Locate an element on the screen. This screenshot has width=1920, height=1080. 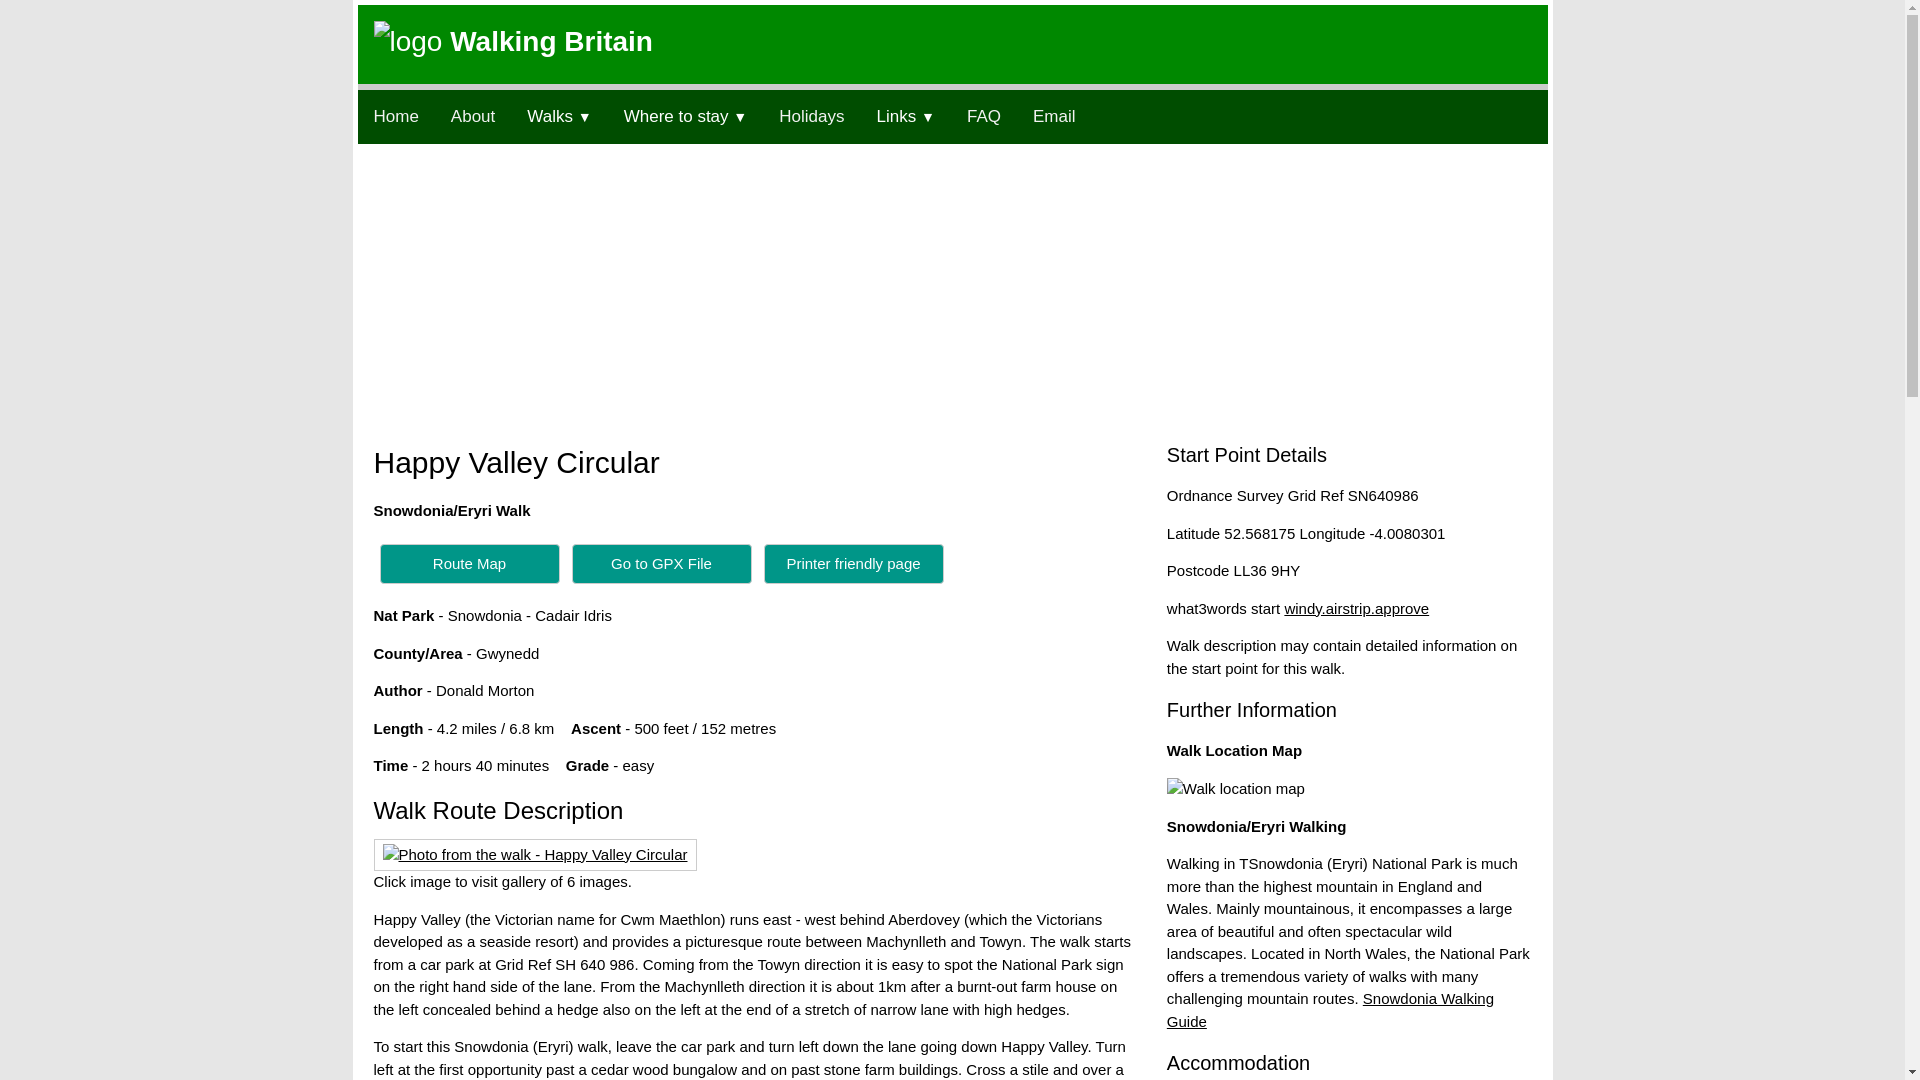
Route Map is located at coordinates (470, 562).